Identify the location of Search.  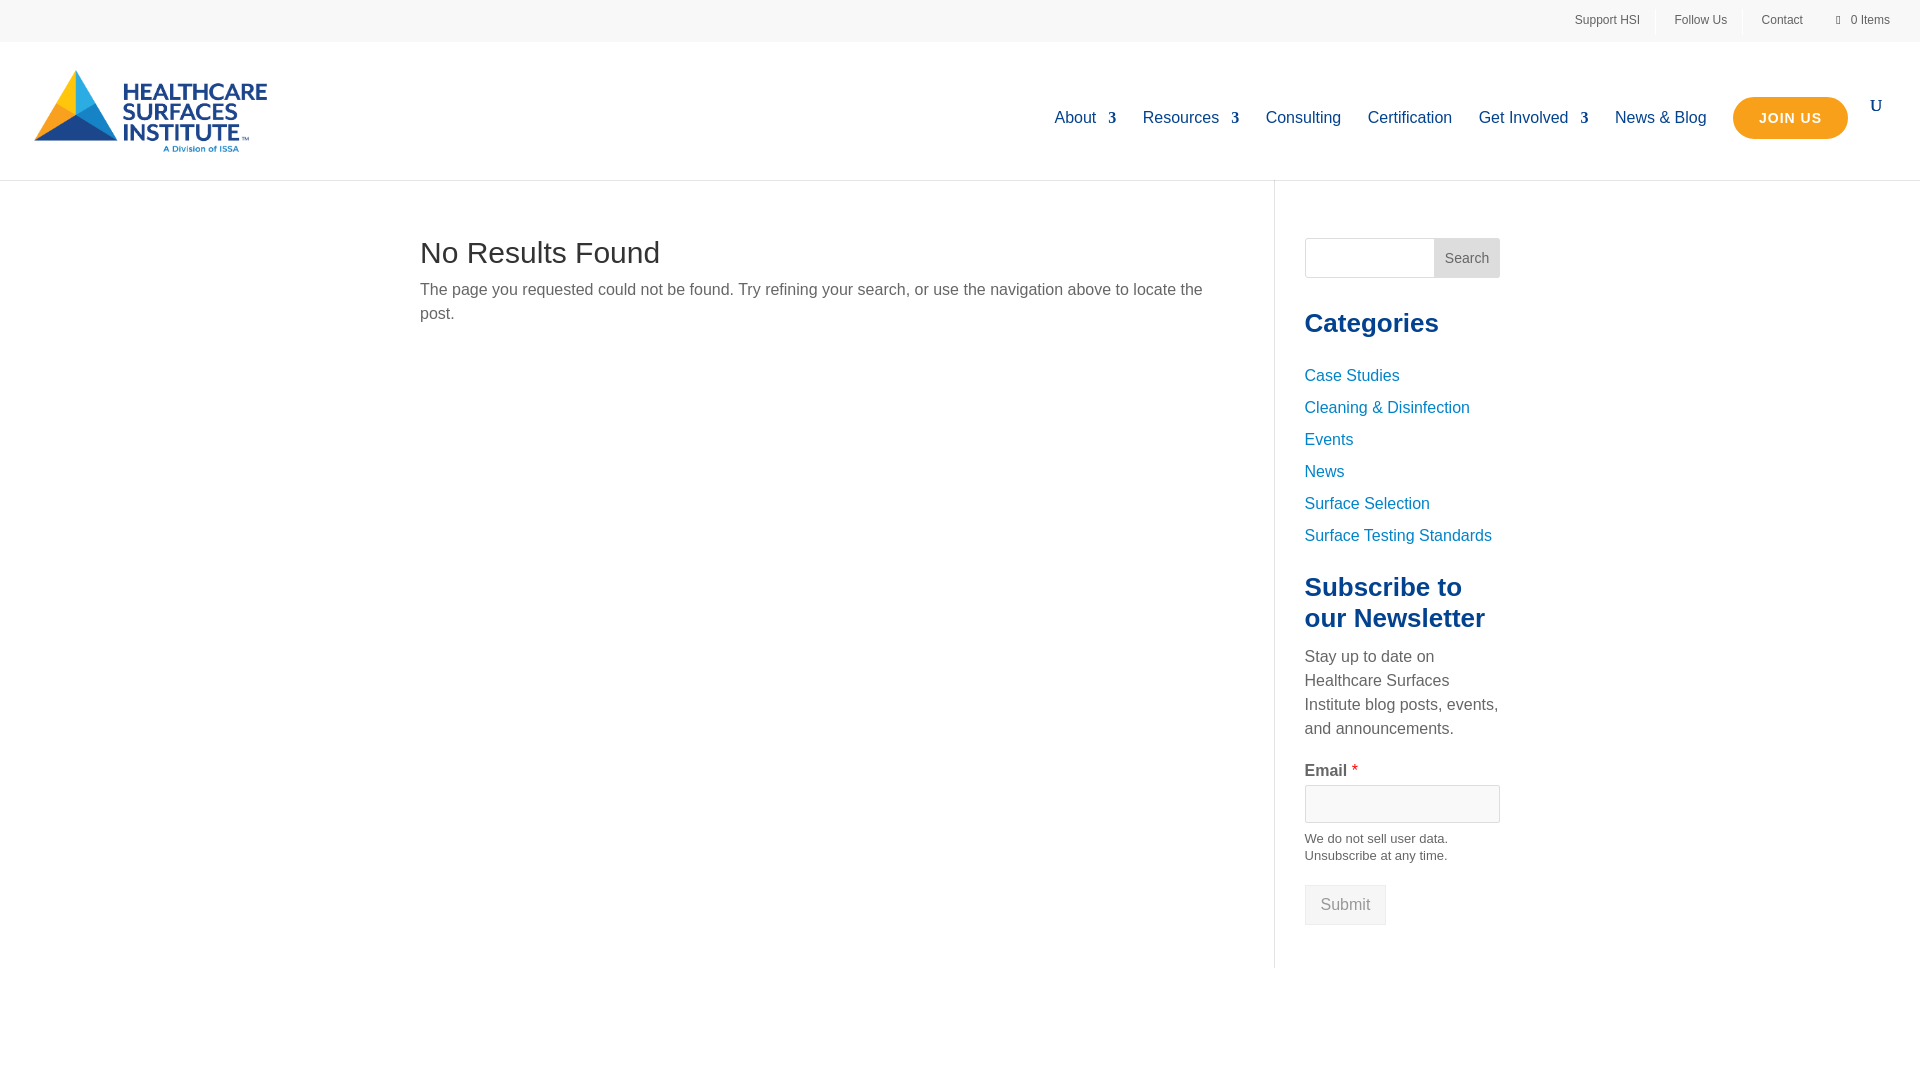
(1466, 257).